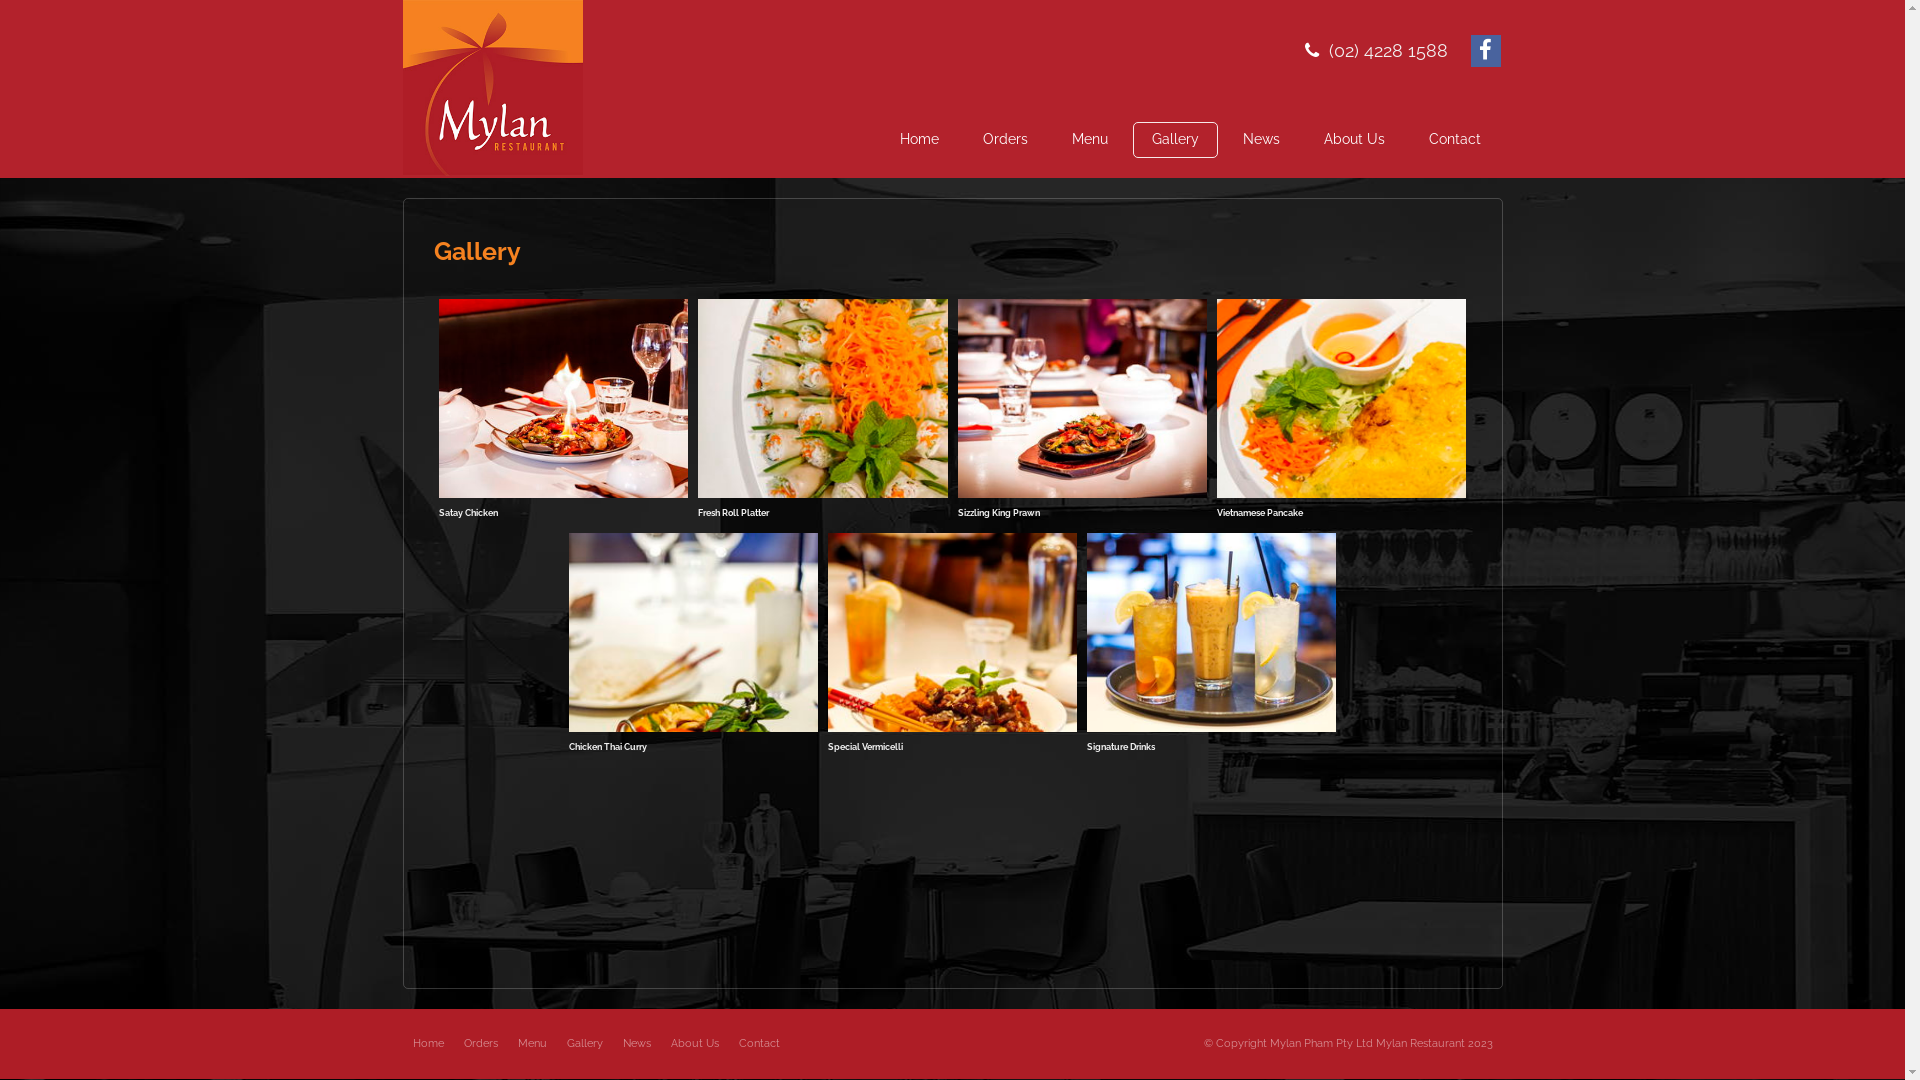  Describe the element at coordinates (1388, 50) in the screenshot. I see `(02) 4228 1588` at that location.